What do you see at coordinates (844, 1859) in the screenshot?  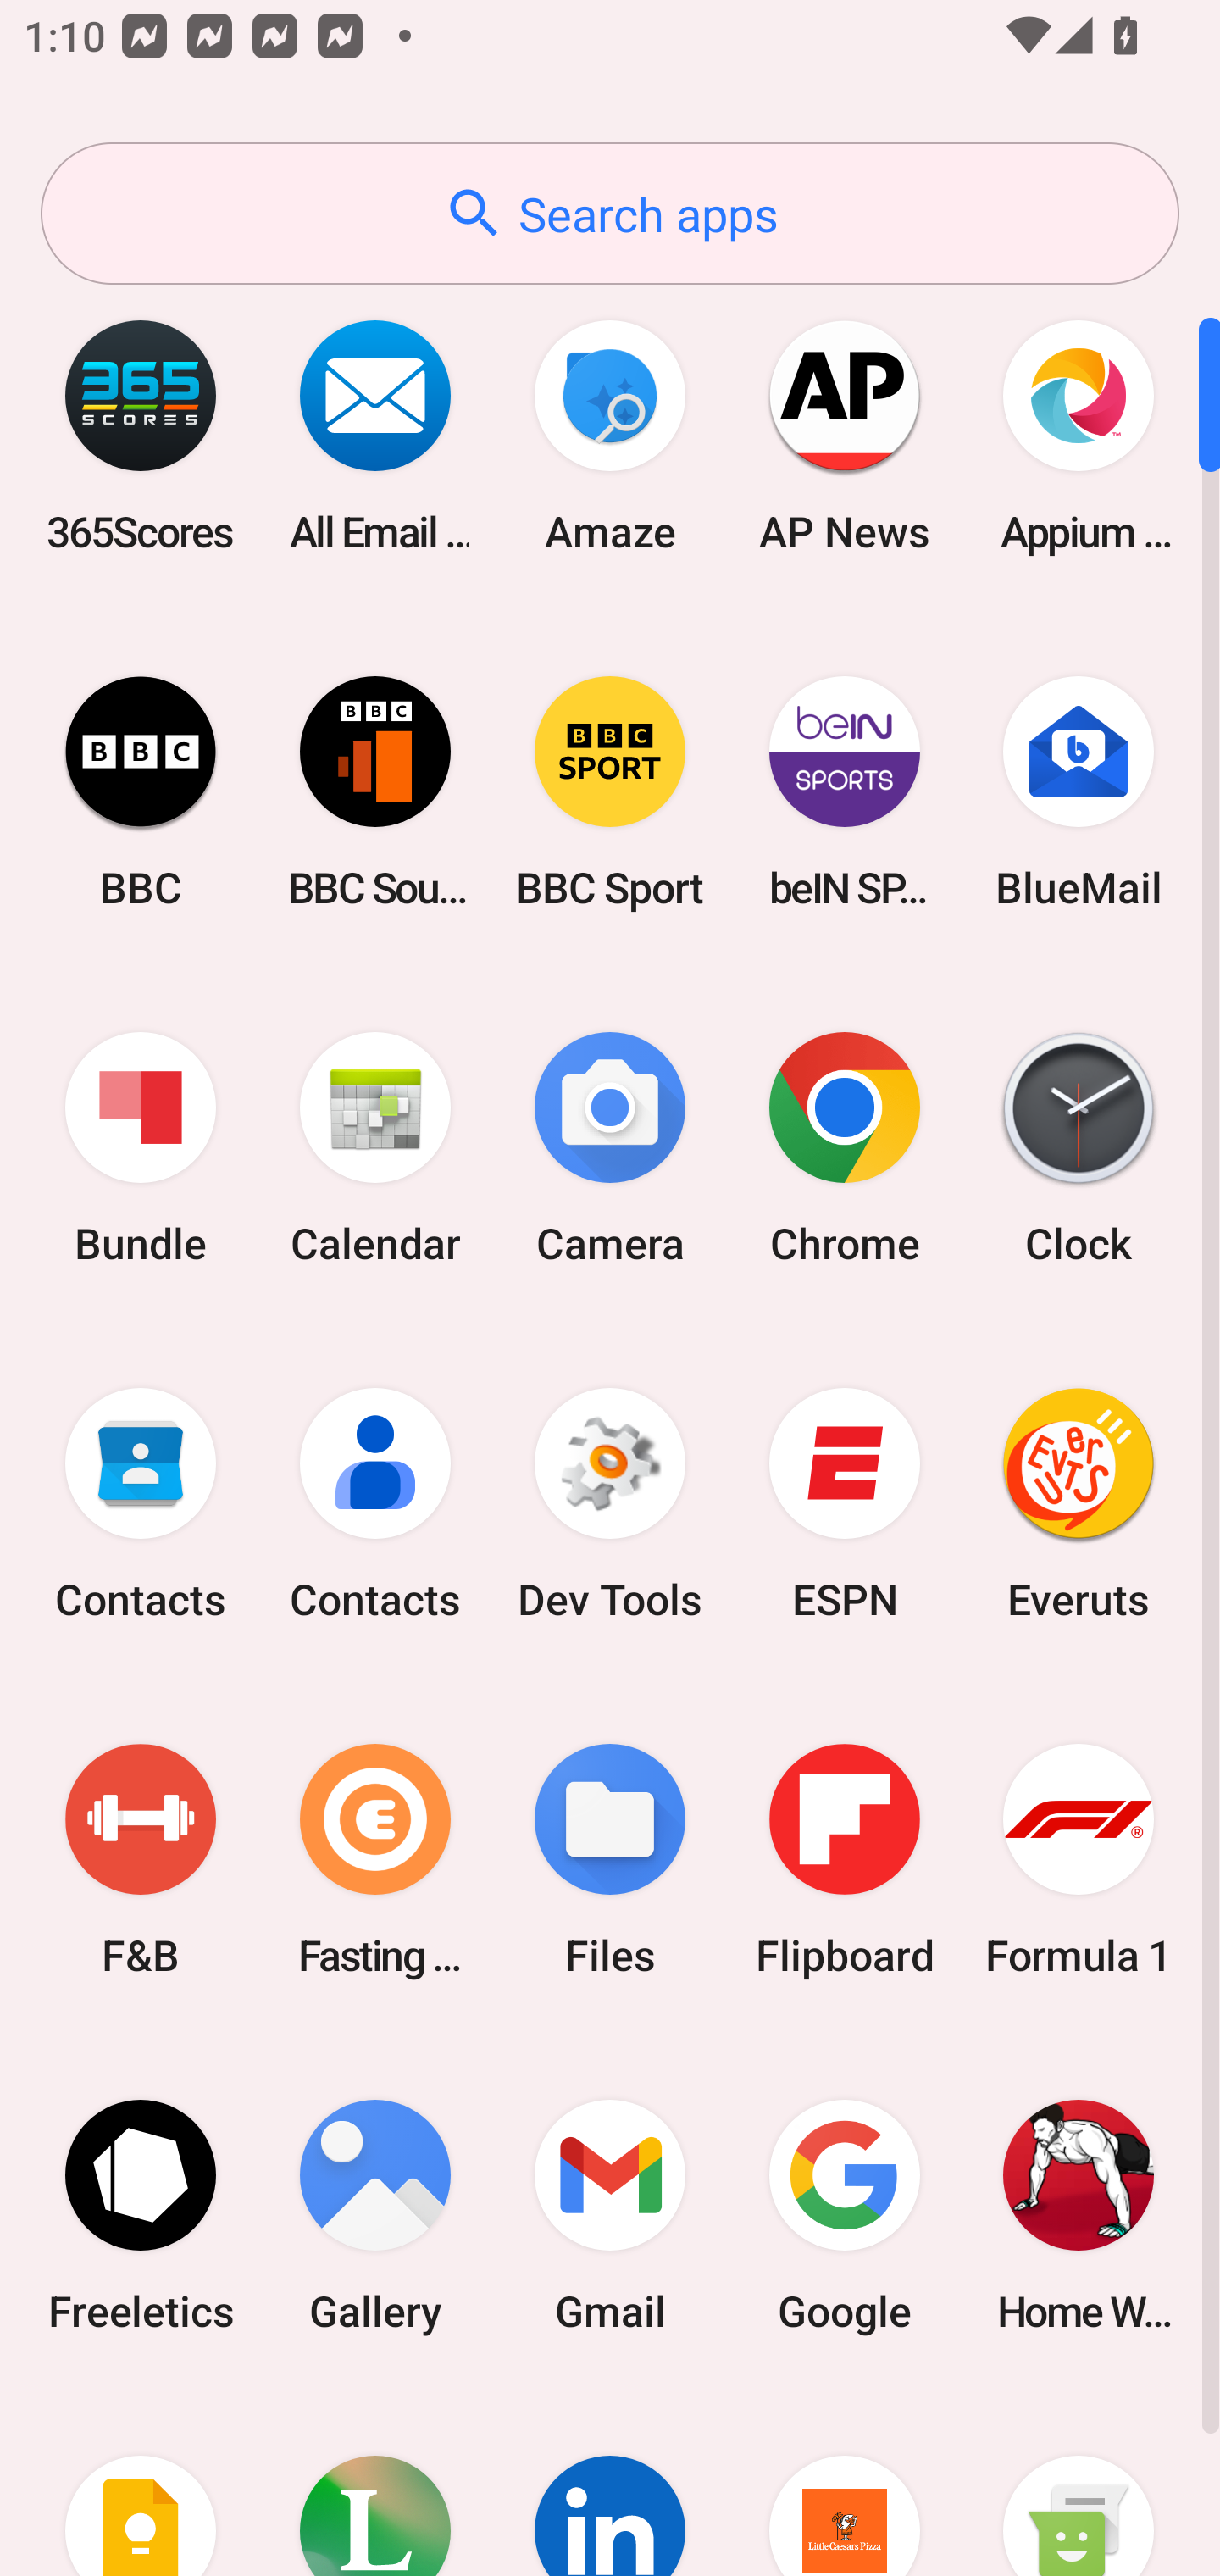 I see `Flipboard` at bounding box center [844, 1859].